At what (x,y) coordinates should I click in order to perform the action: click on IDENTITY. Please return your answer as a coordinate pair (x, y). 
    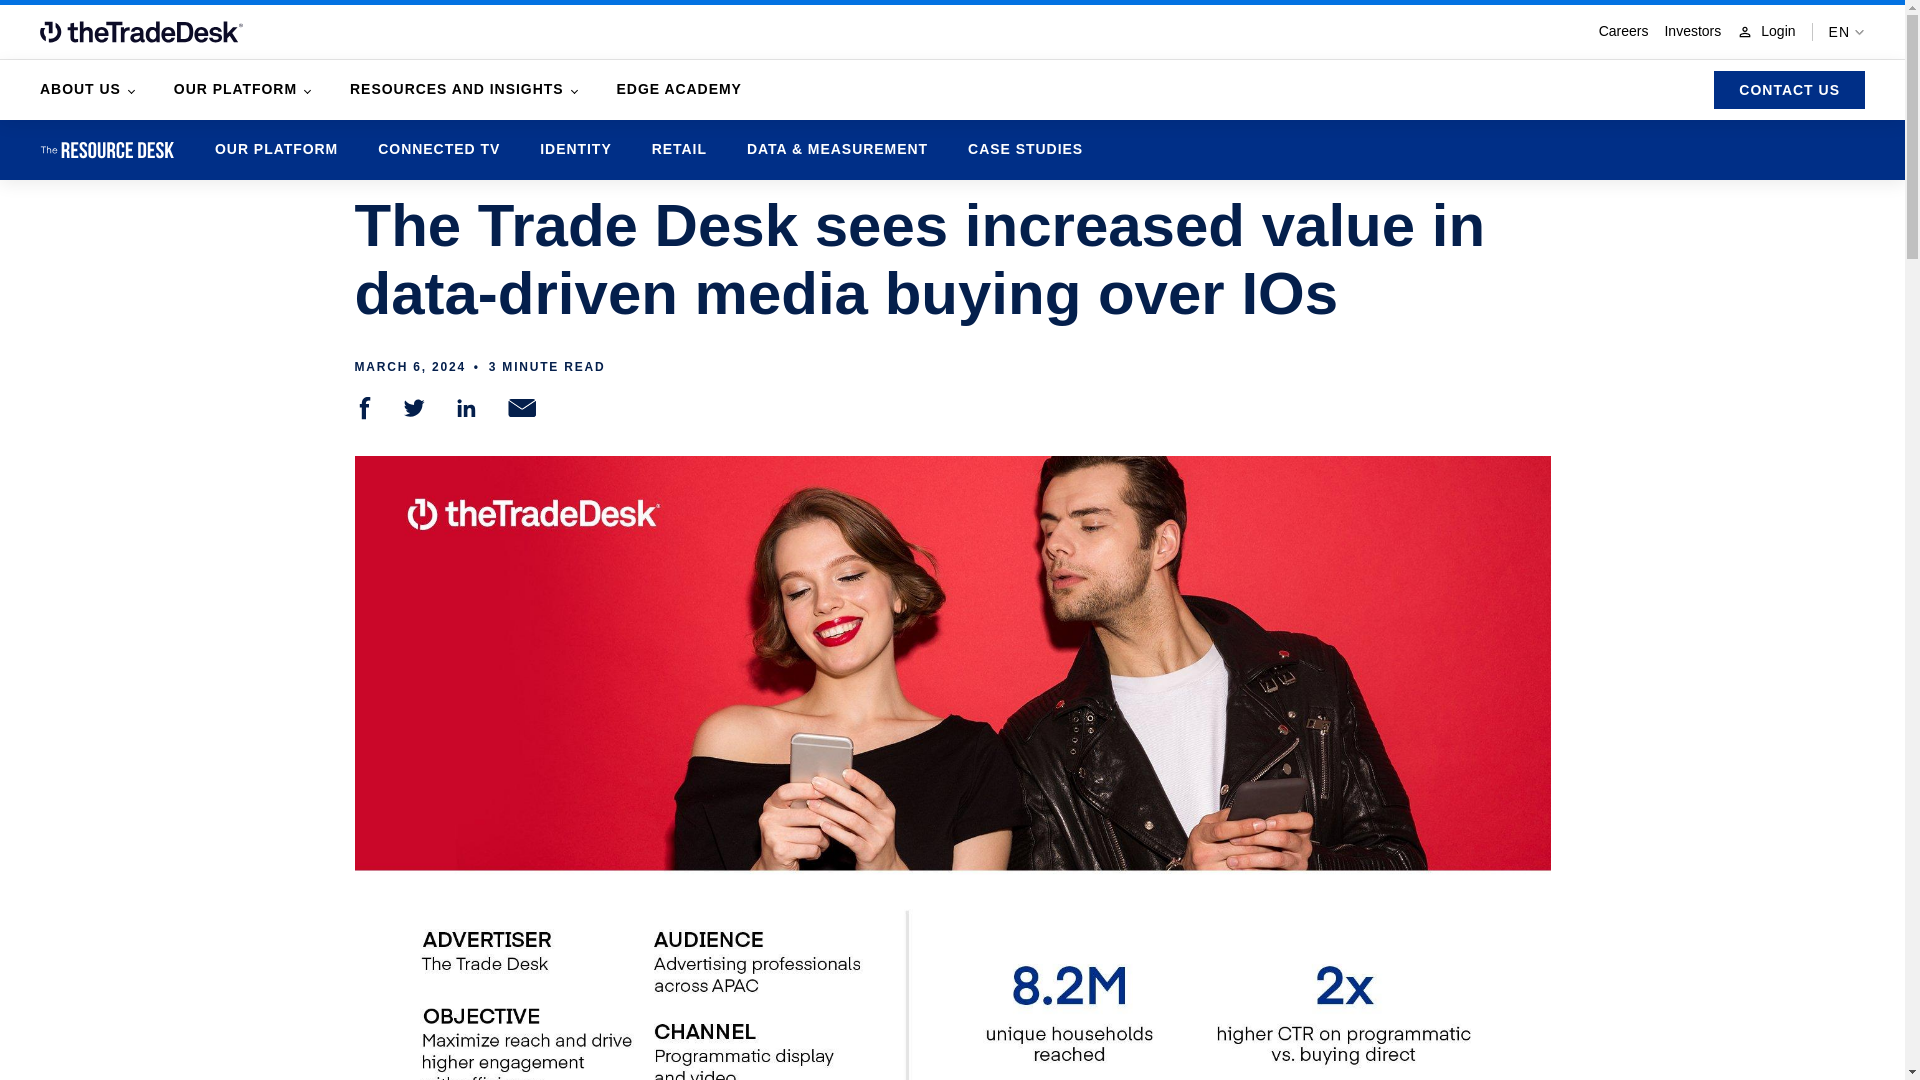
    Looking at the image, I should click on (574, 149).